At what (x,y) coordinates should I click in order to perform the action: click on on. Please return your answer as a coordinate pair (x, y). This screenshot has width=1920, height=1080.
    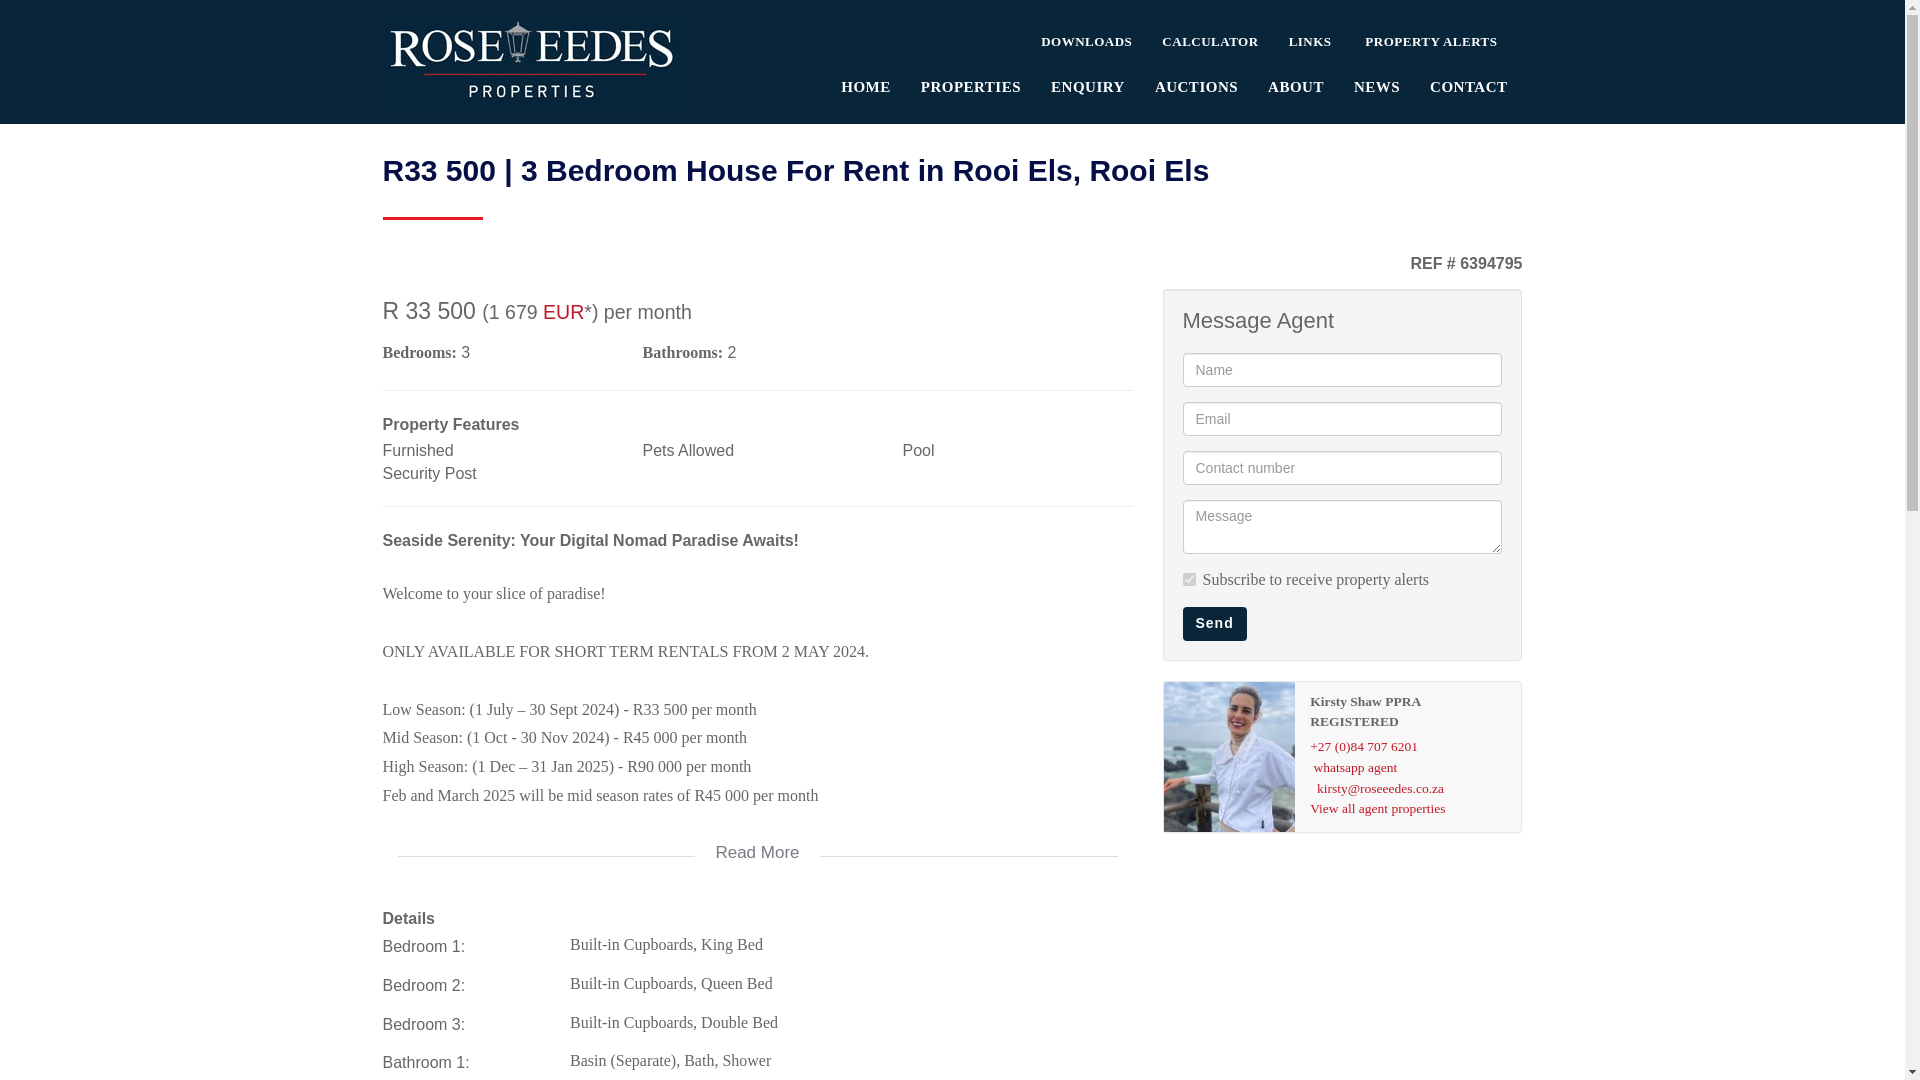
    Looking at the image, I should click on (1188, 580).